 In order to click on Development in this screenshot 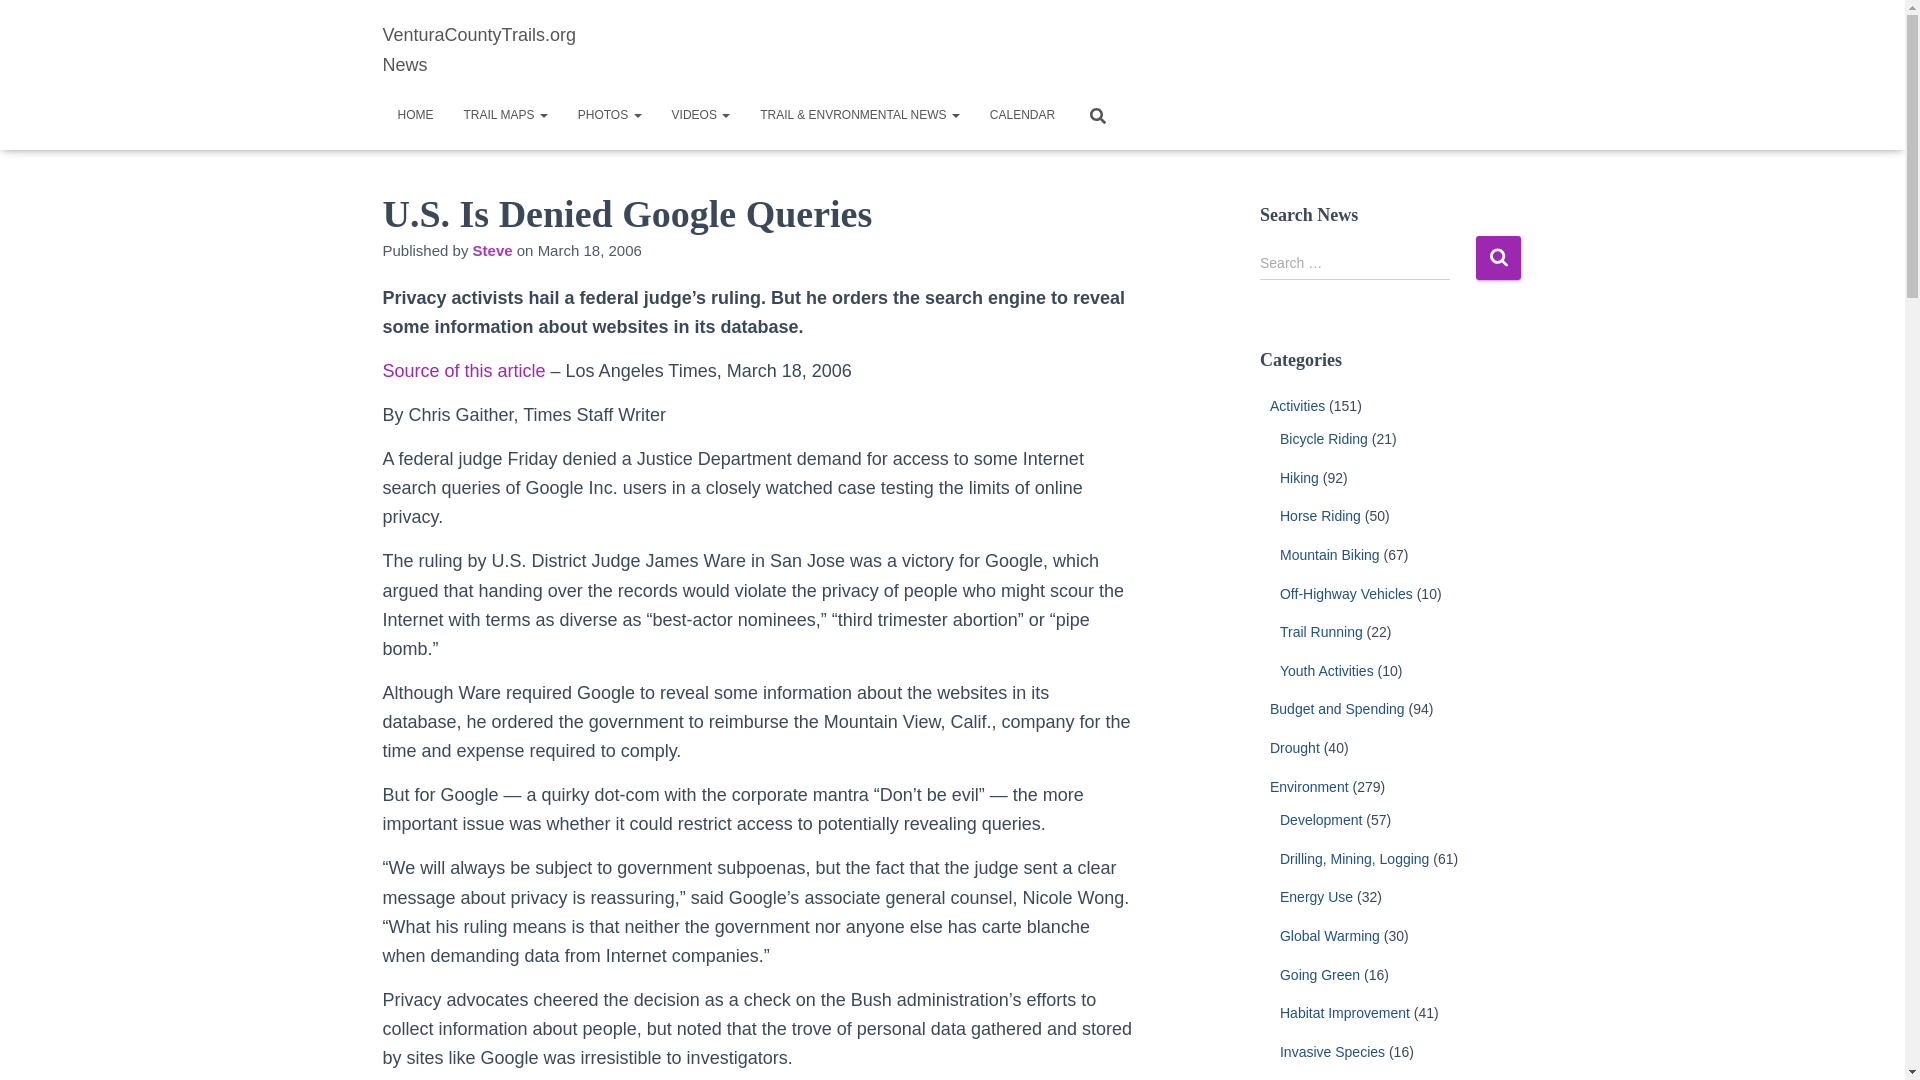, I will do `click(1322, 820)`.